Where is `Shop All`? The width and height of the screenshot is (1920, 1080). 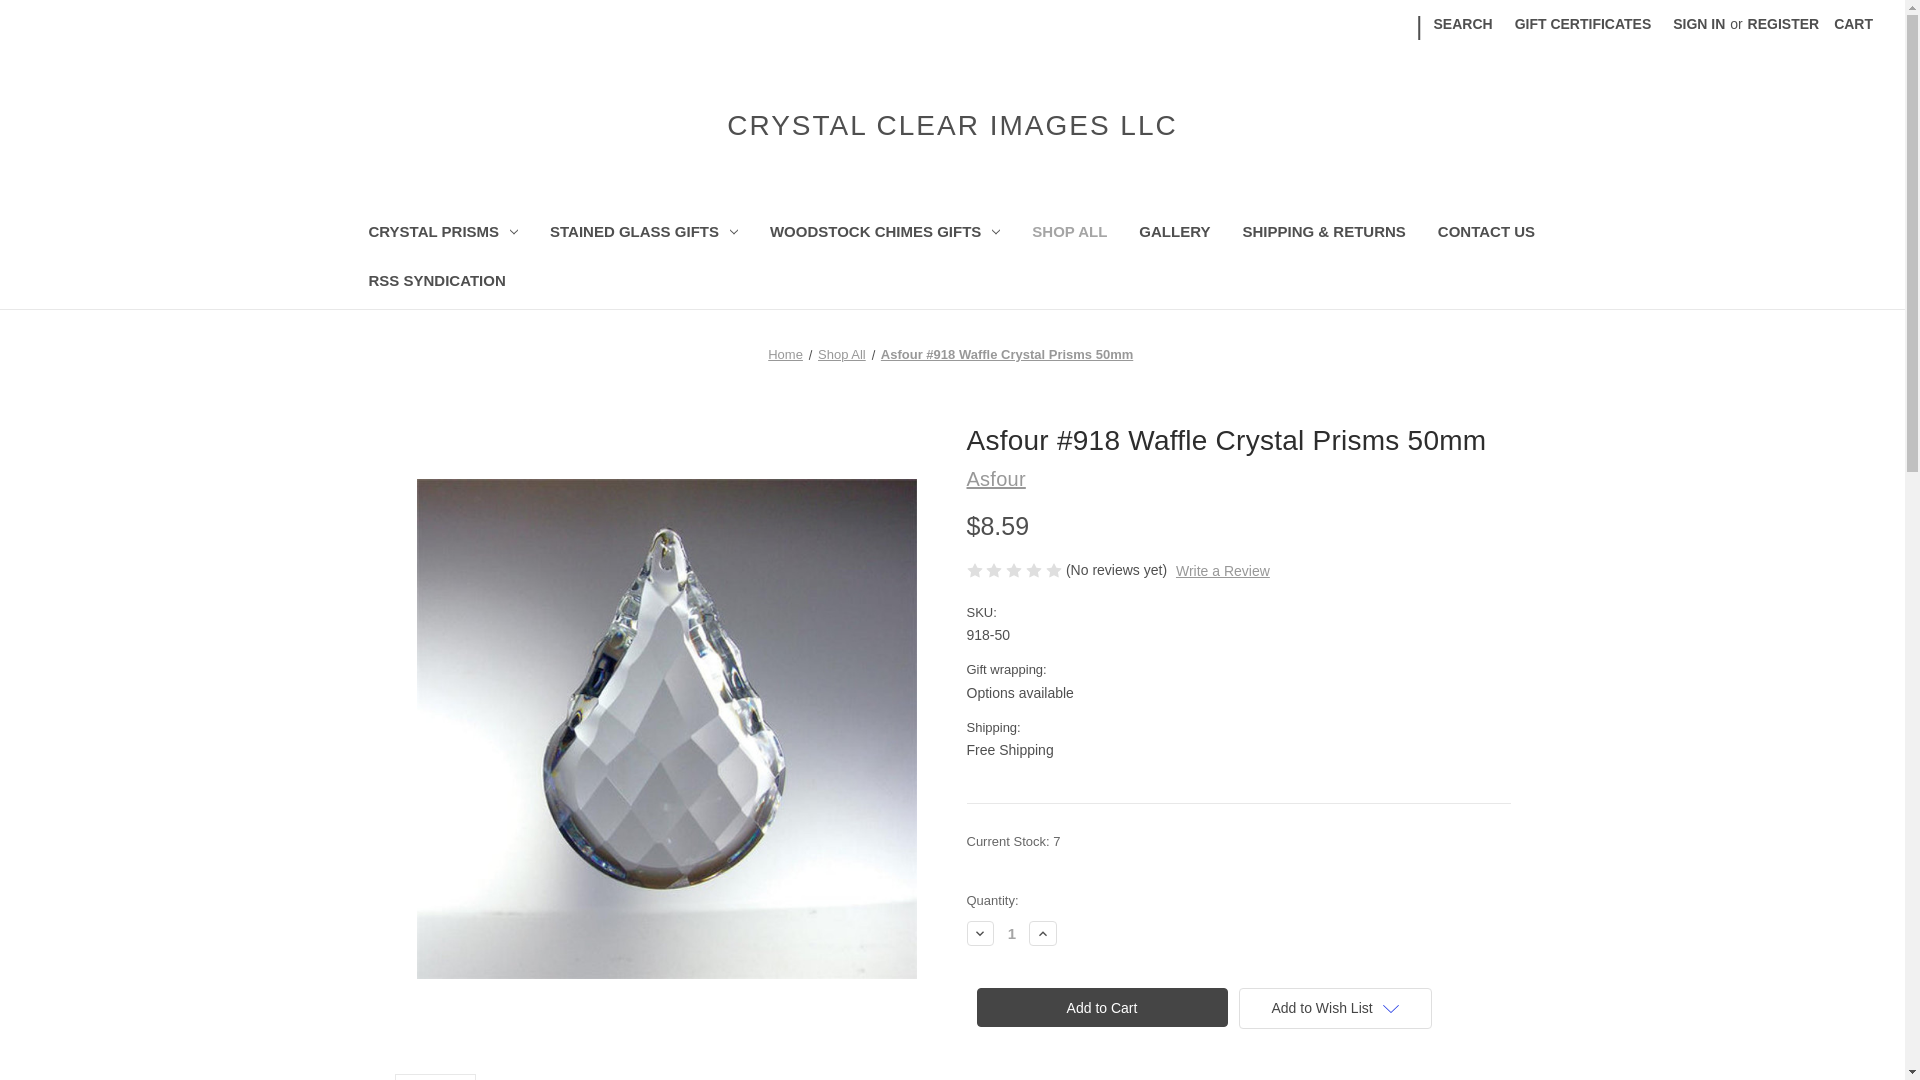 Shop All is located at coordinates (841, 354).